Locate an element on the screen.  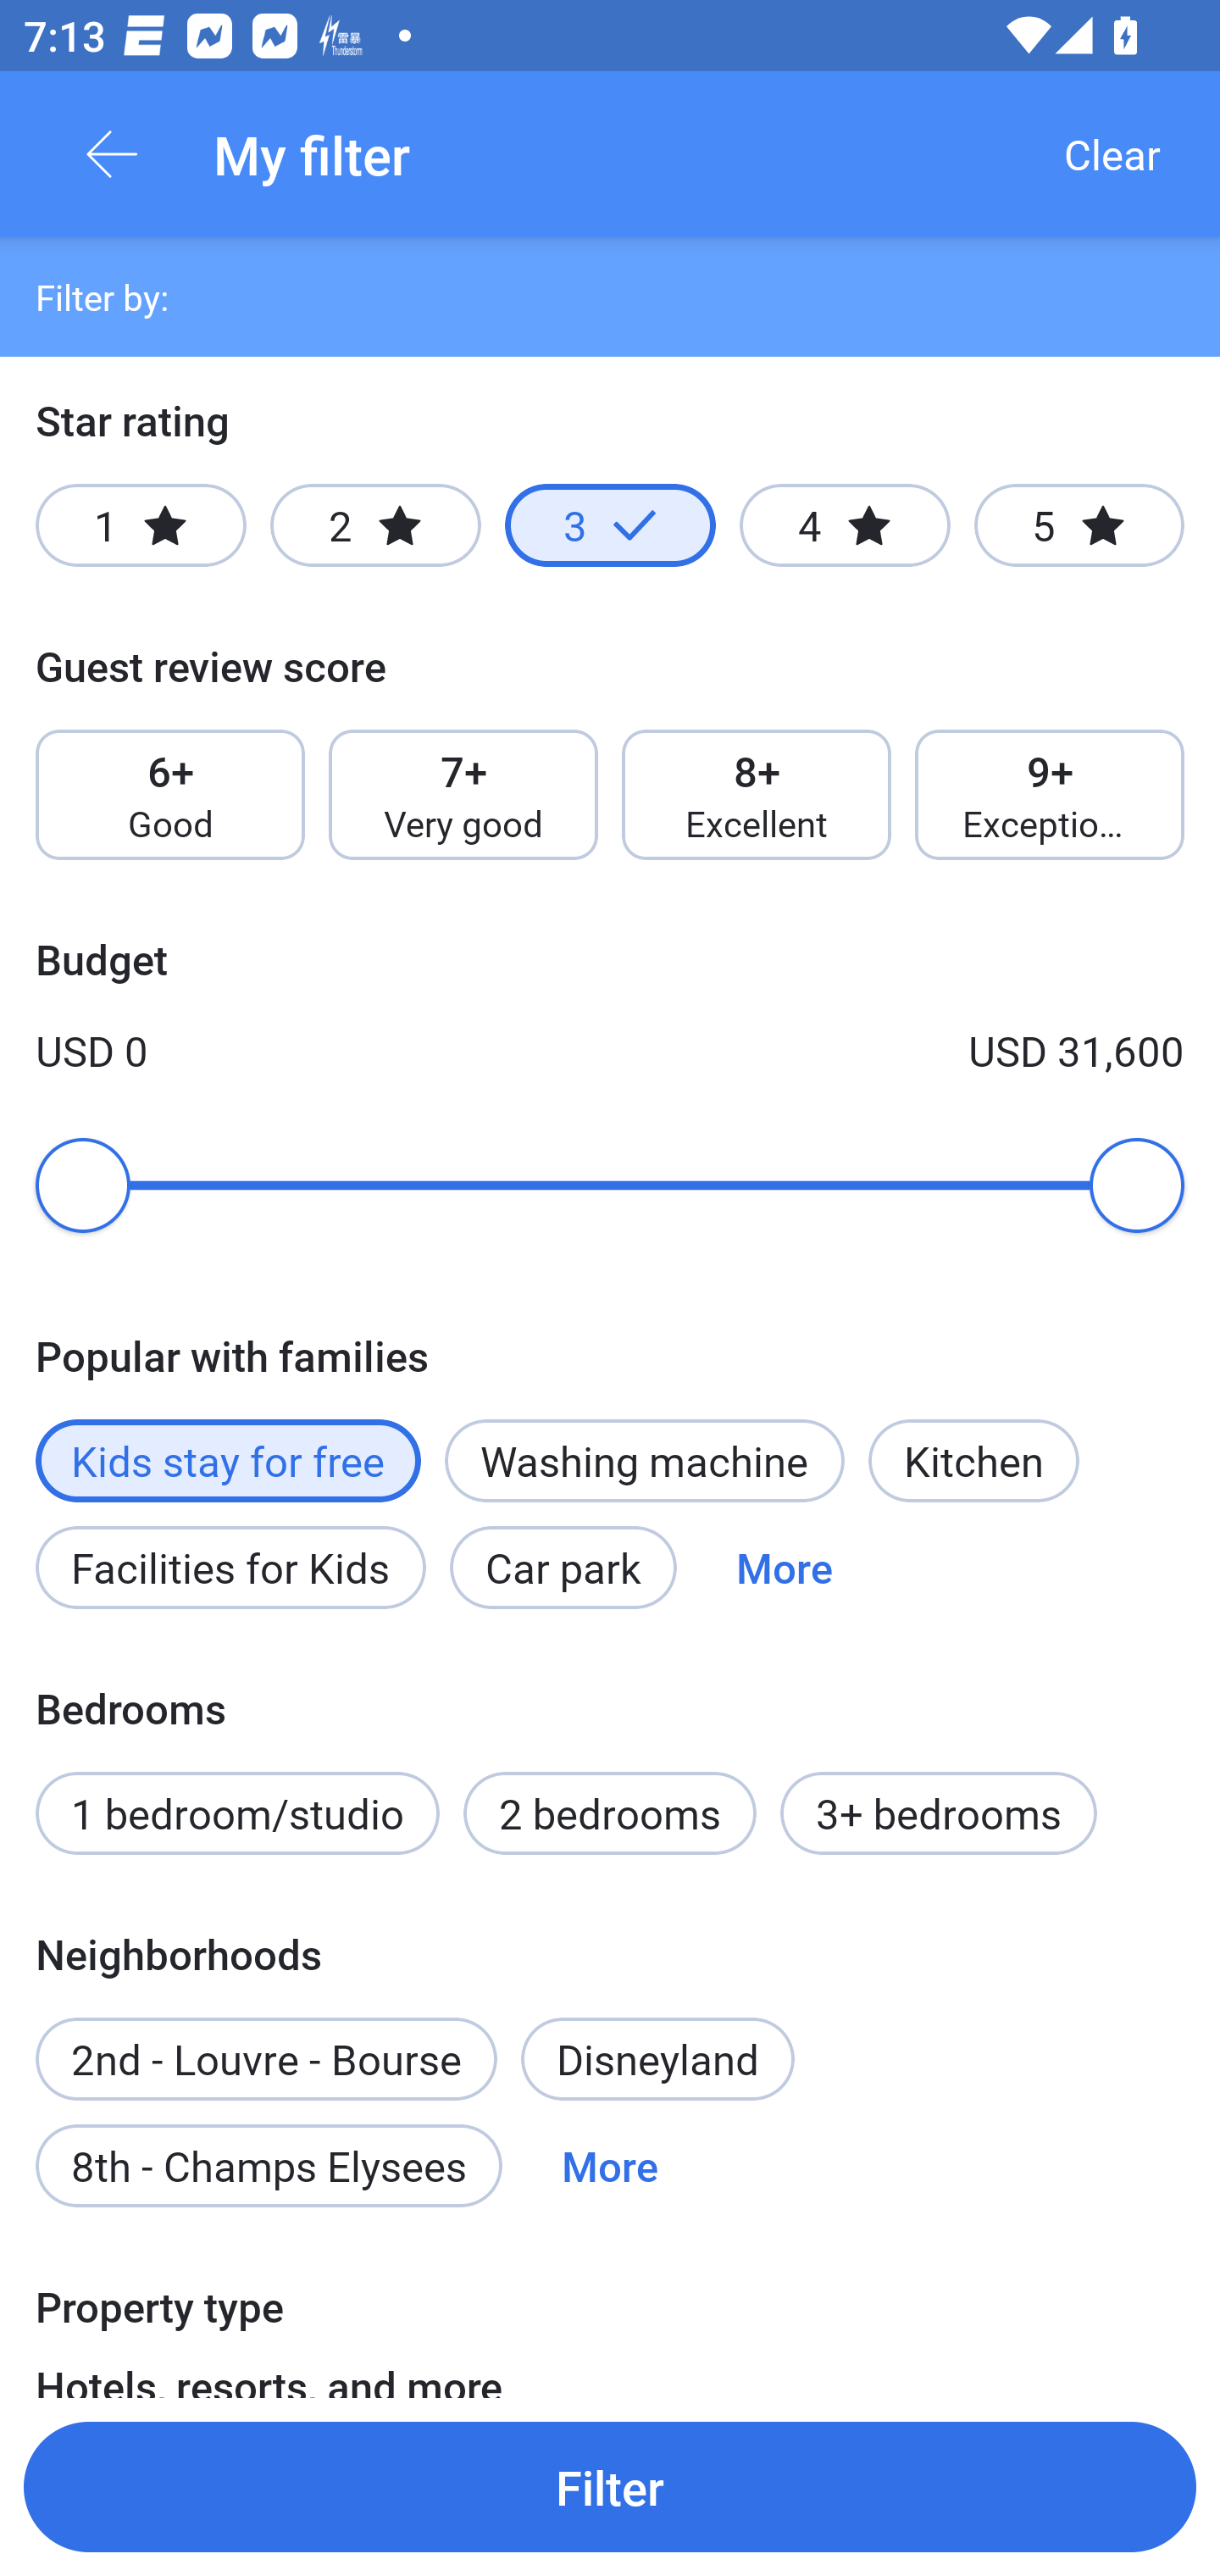
8th - Champs Elysees is located at coordinates (269, 2164).